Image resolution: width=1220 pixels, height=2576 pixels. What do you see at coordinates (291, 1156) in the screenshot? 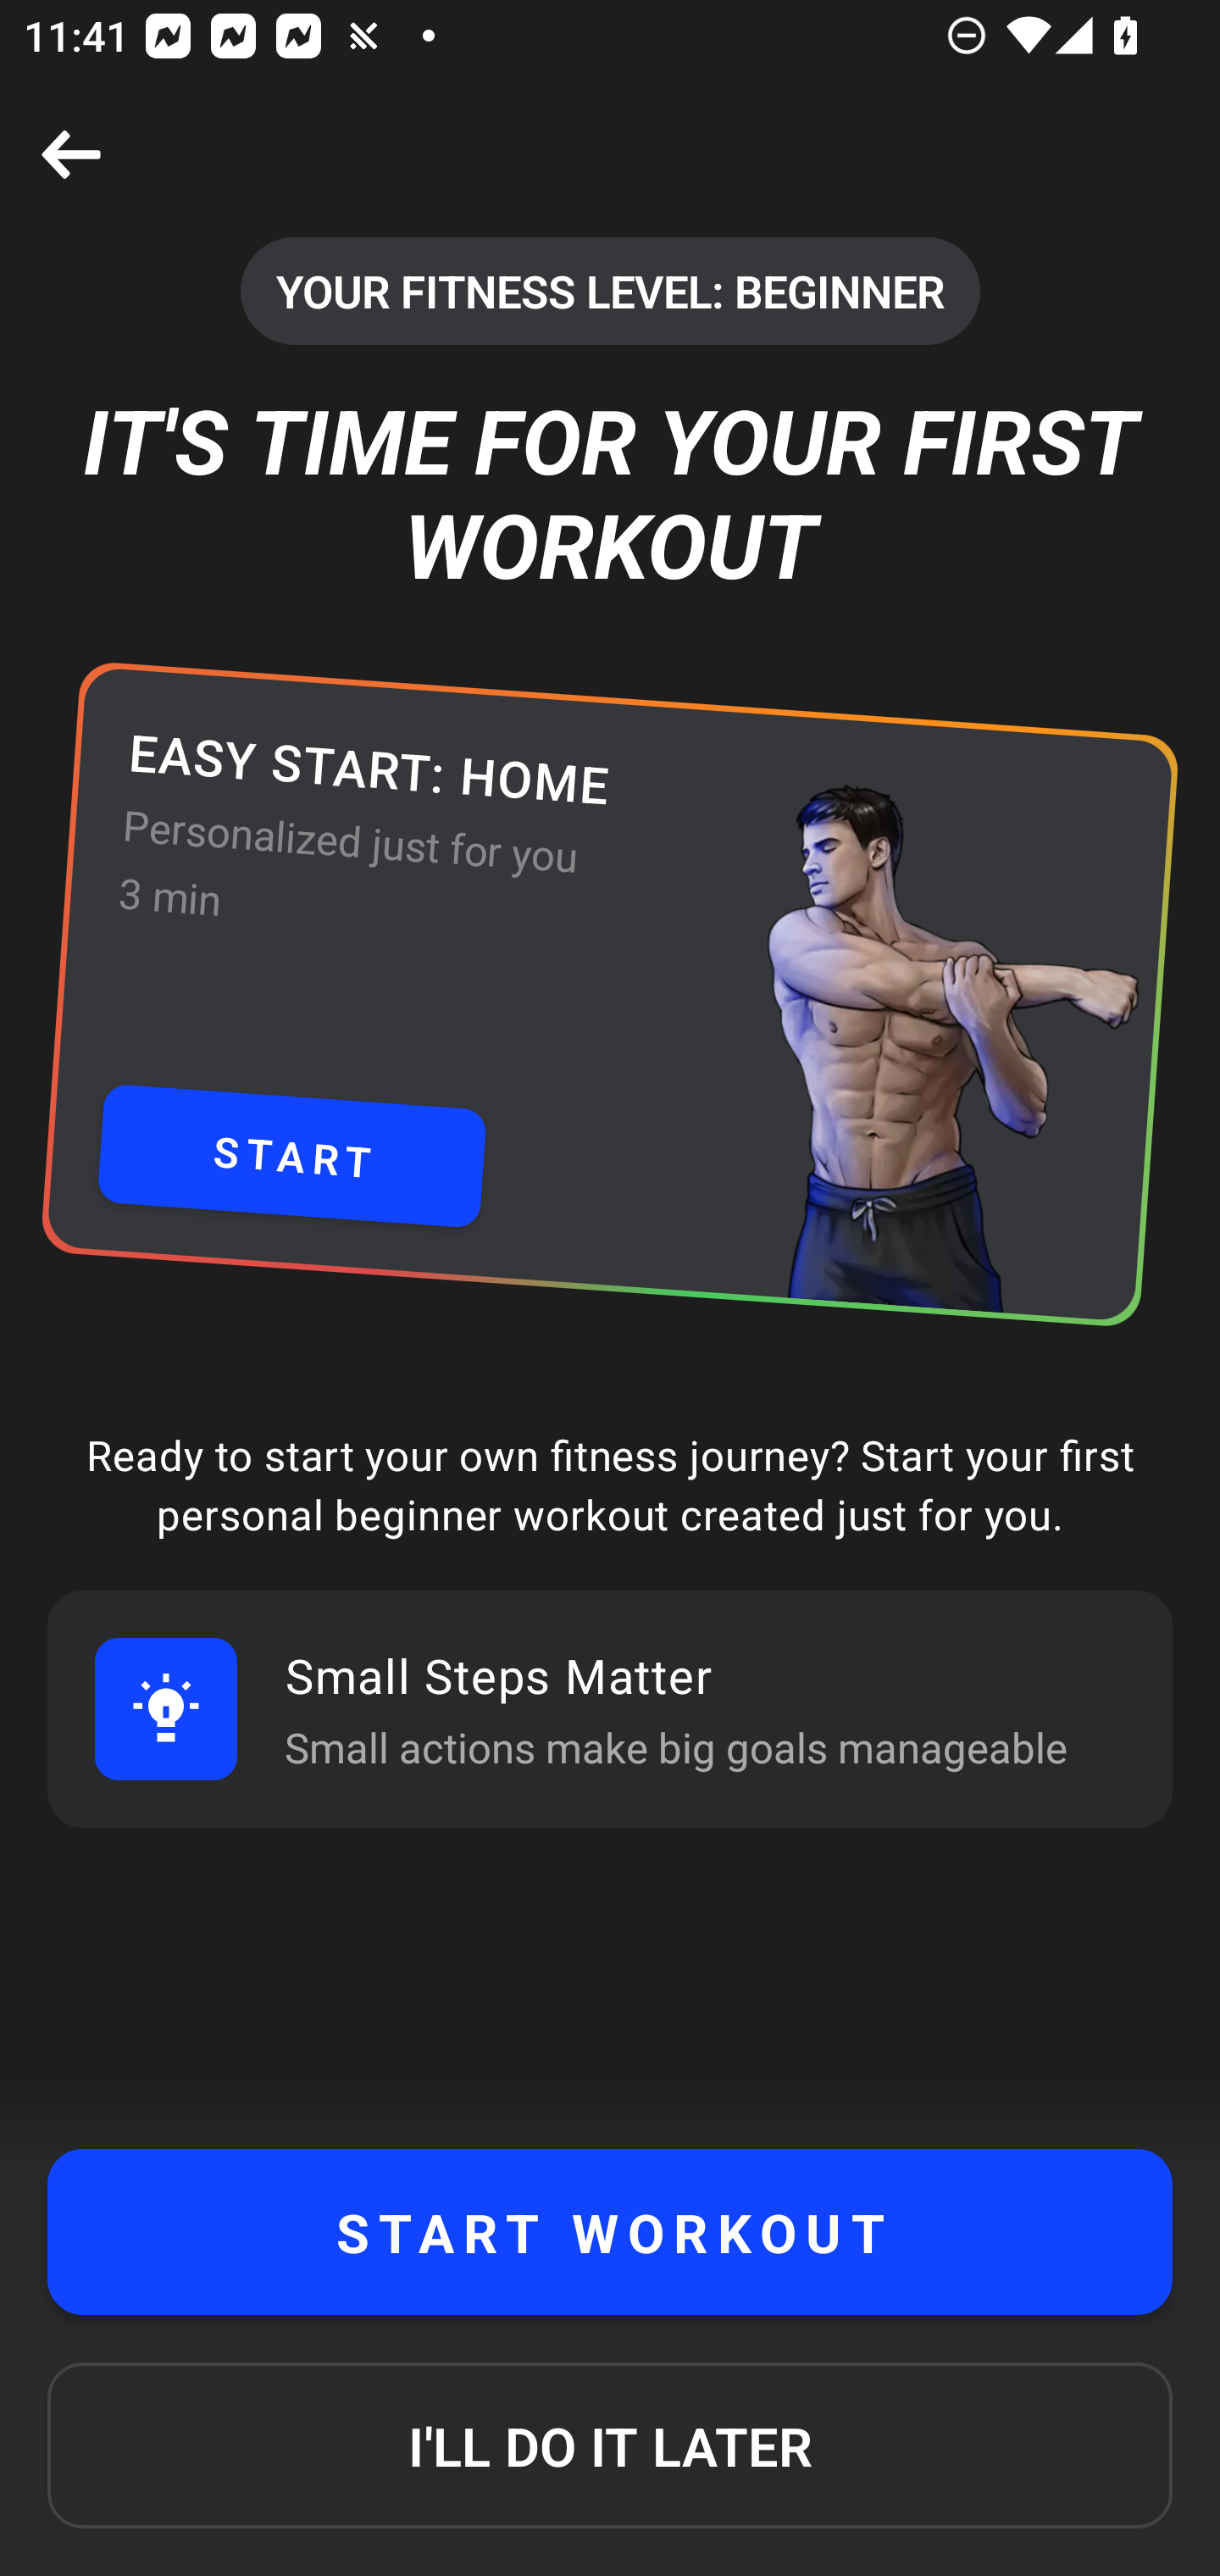
I see `START` at bounding box center [291, 1156].